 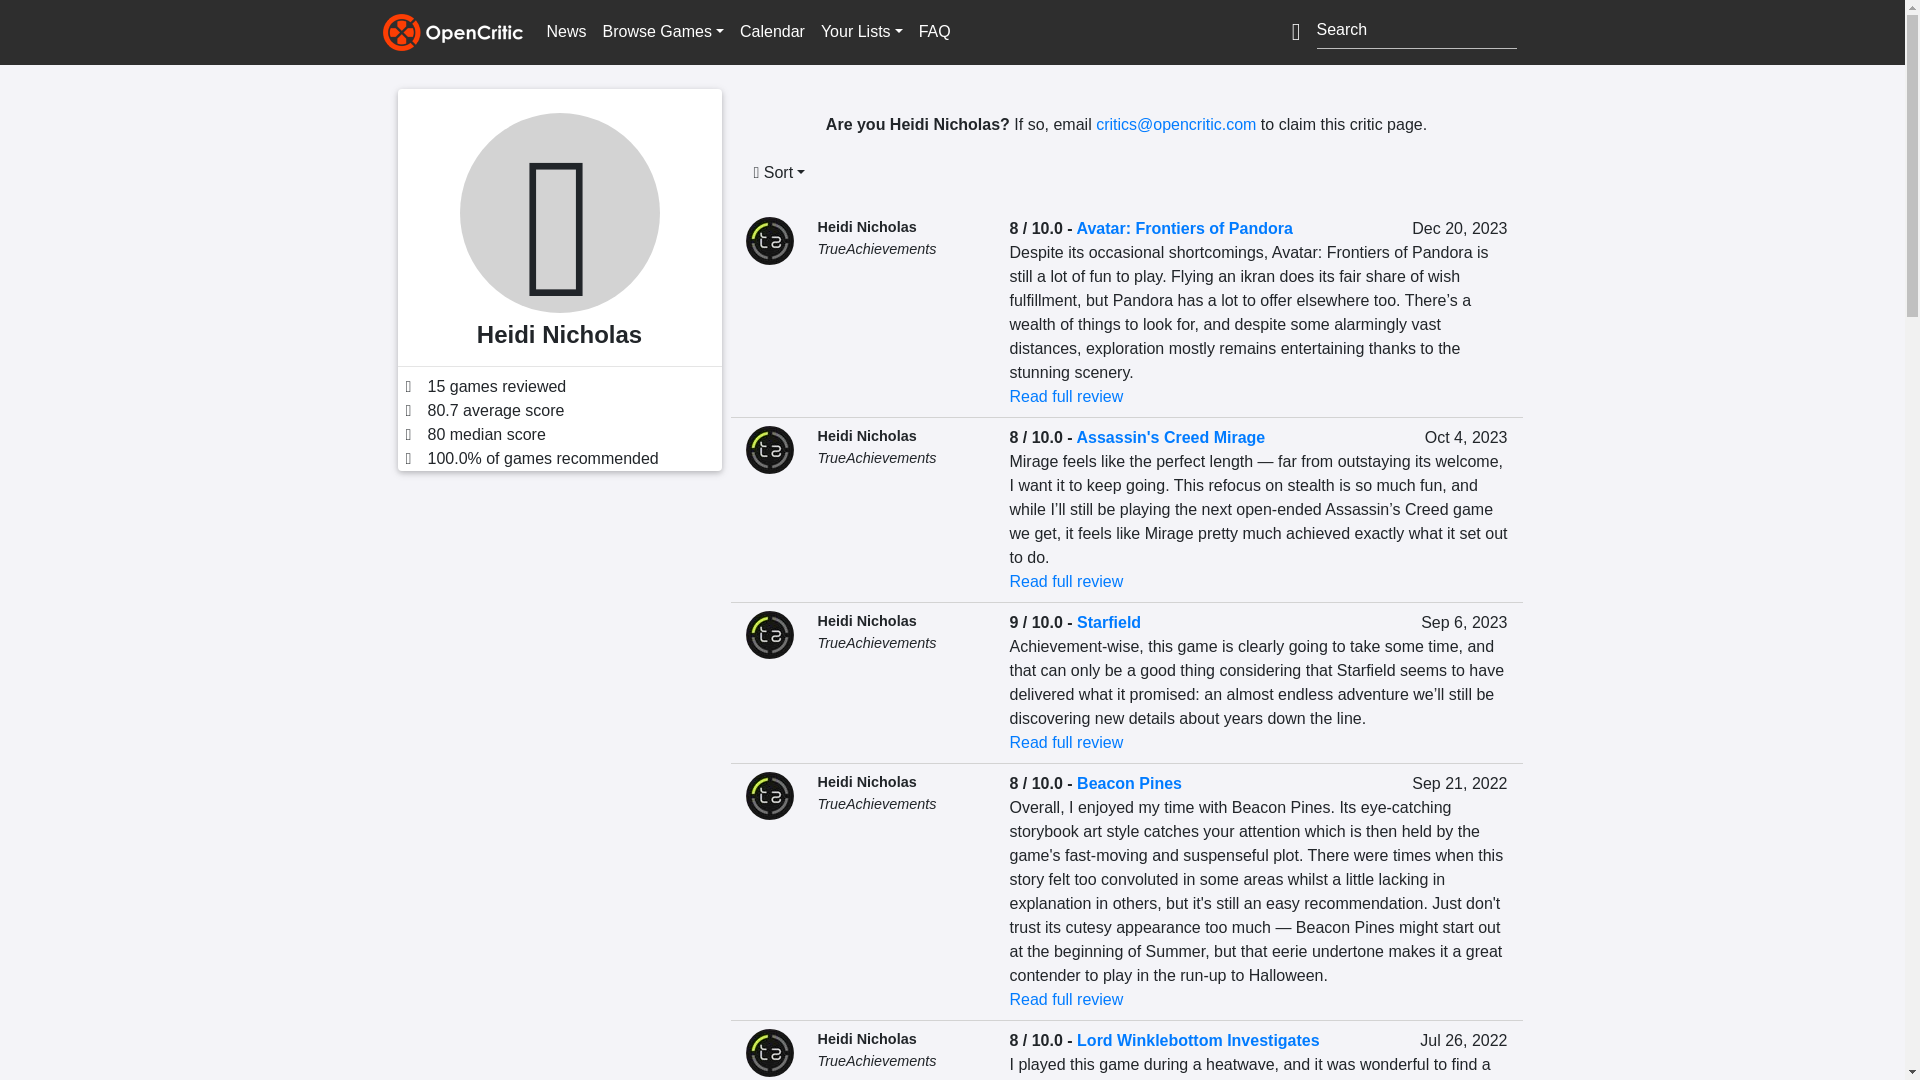 I want to click on Your Lists, so click(x=861, y=31).